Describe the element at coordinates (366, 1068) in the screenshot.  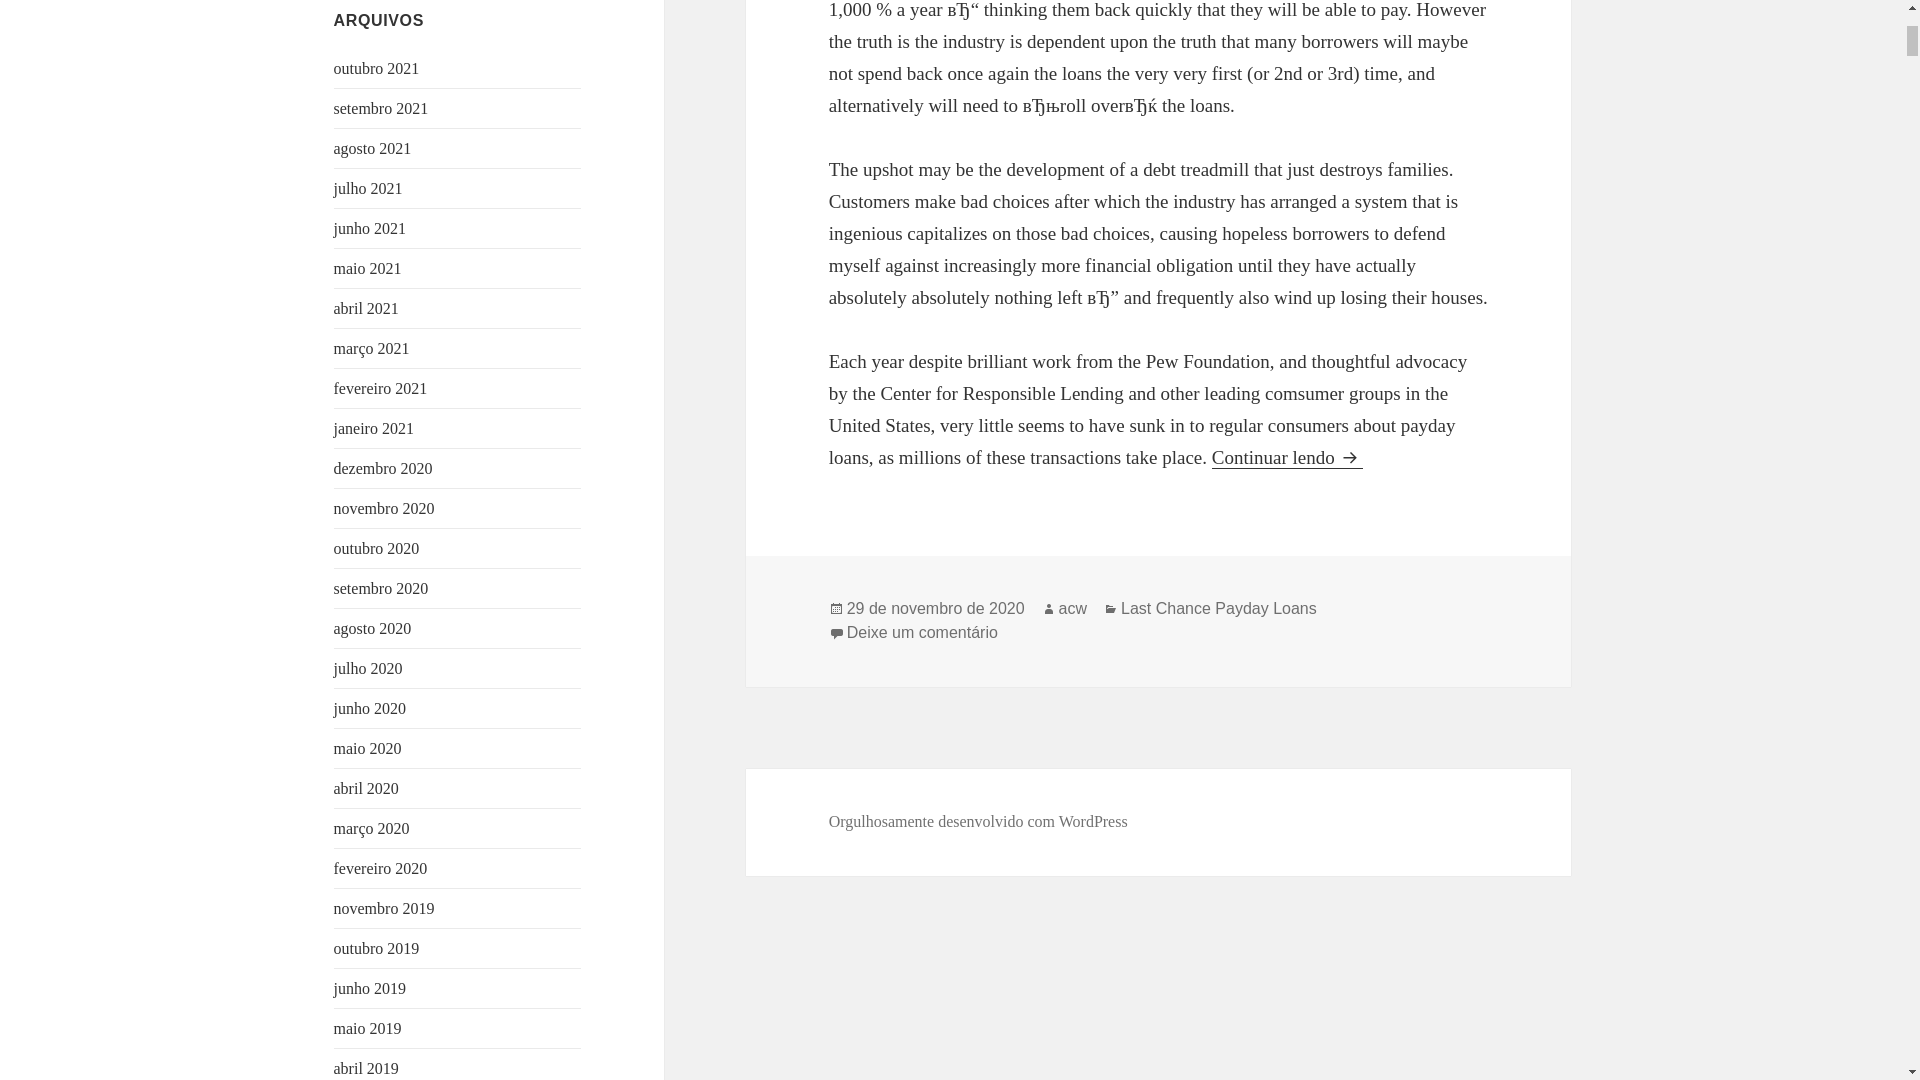
I see `abril 2019` at that location.